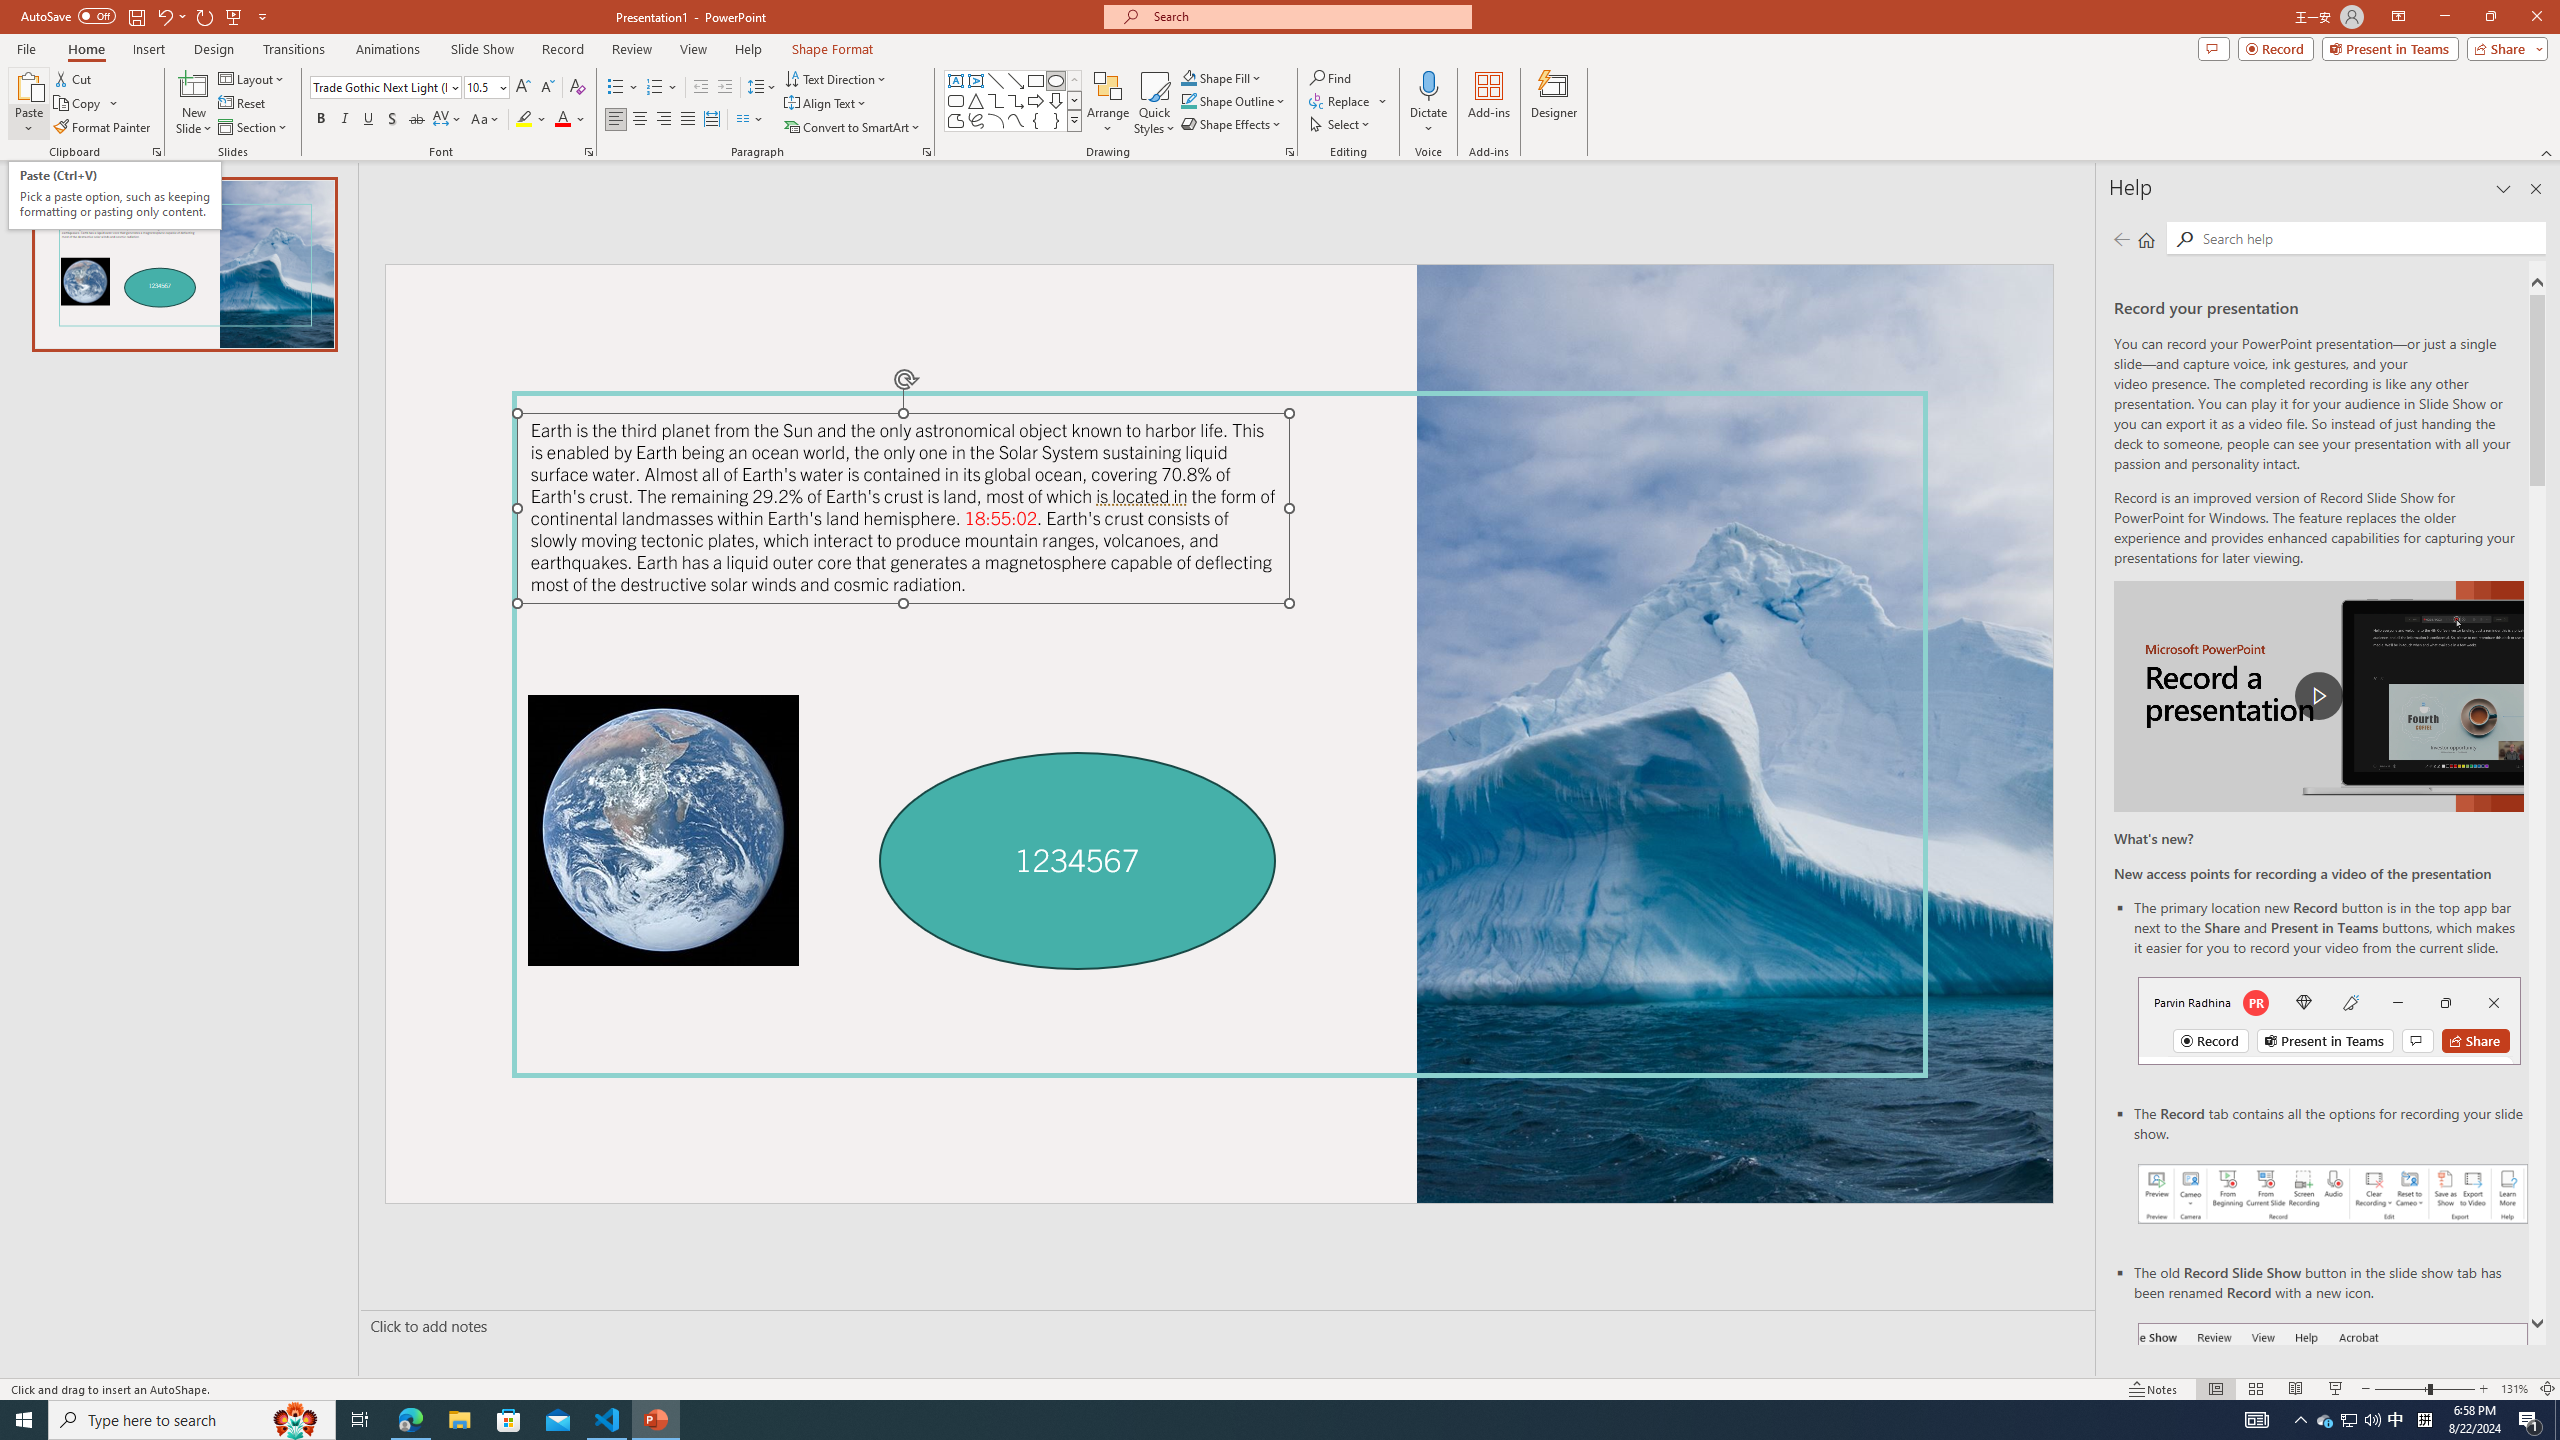 The image size is (2560, 1440). I want to click on Record your presentations screenshot one, so click(2333, 1194).